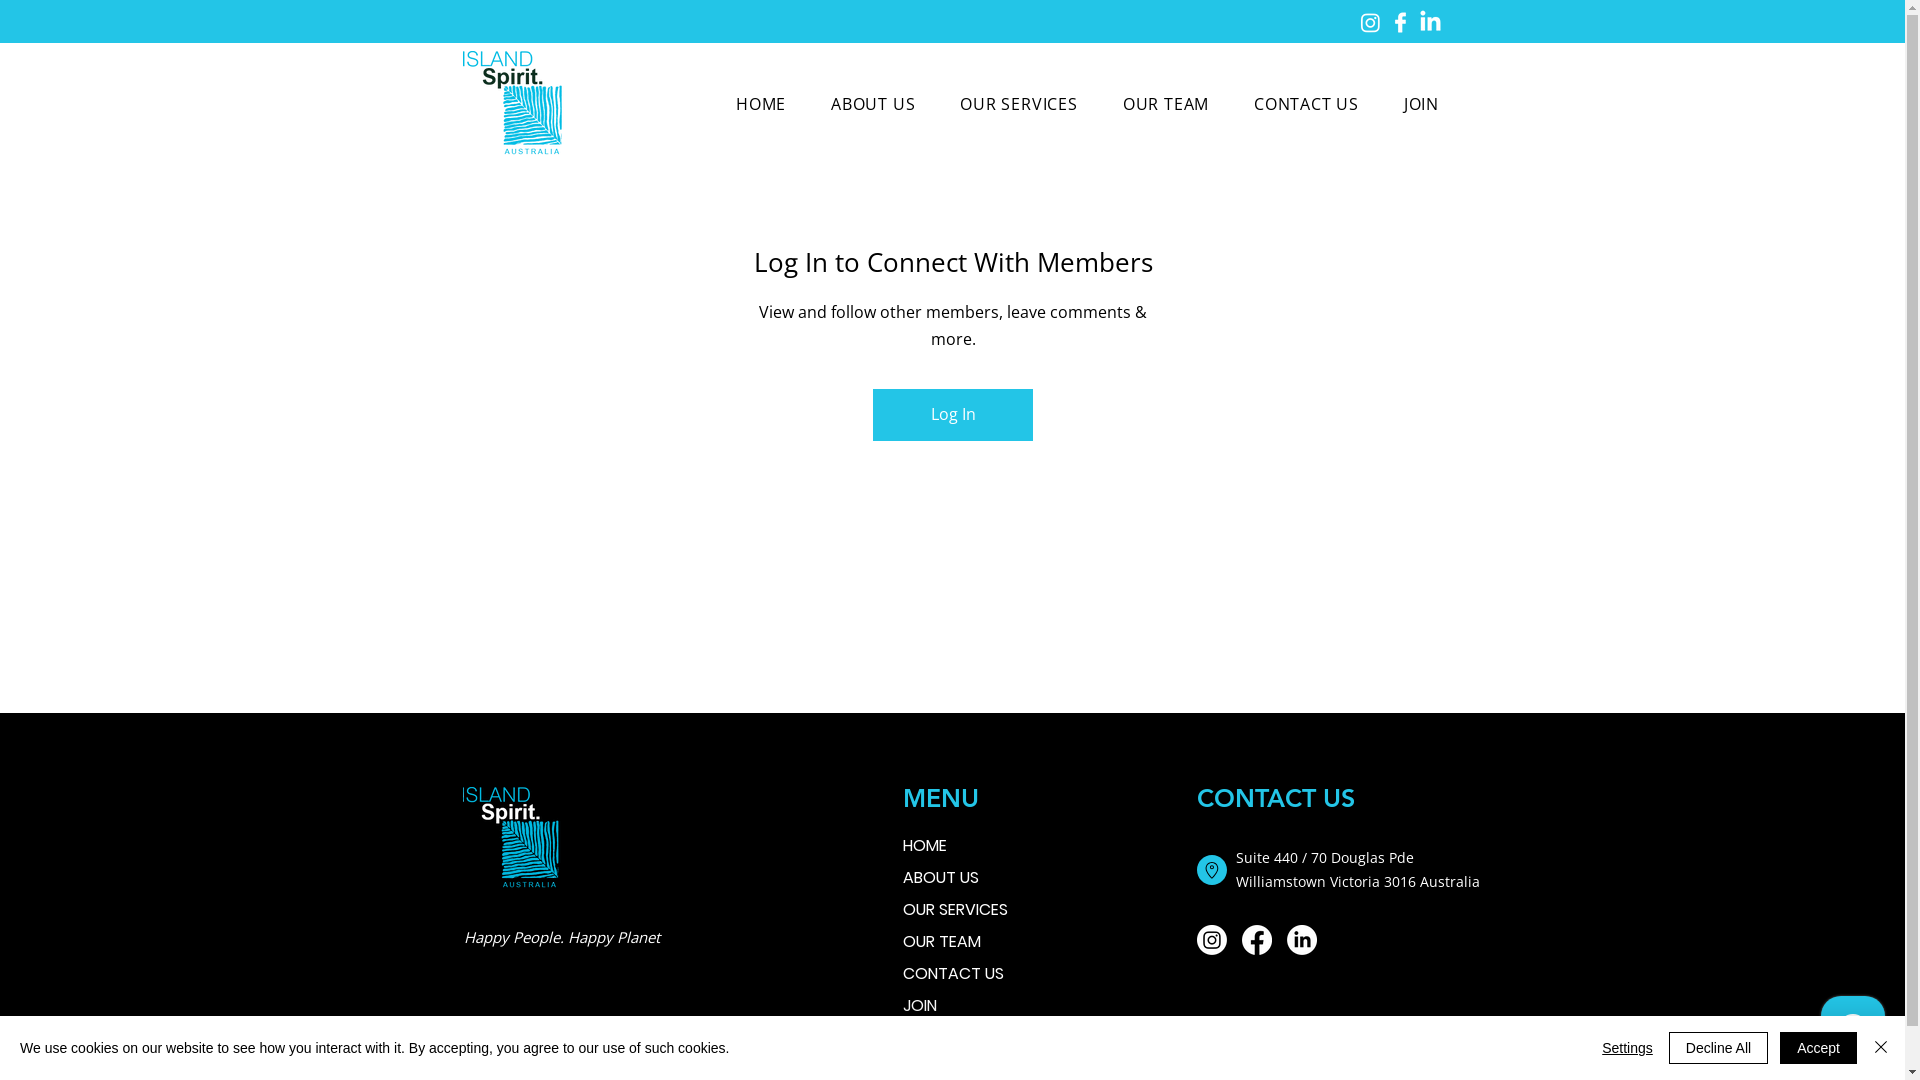 This screenshot has height=1080, width=1920. Describe the element at coordinates (972, 974) in the screenshot. I see `CONTACT US` at that location.